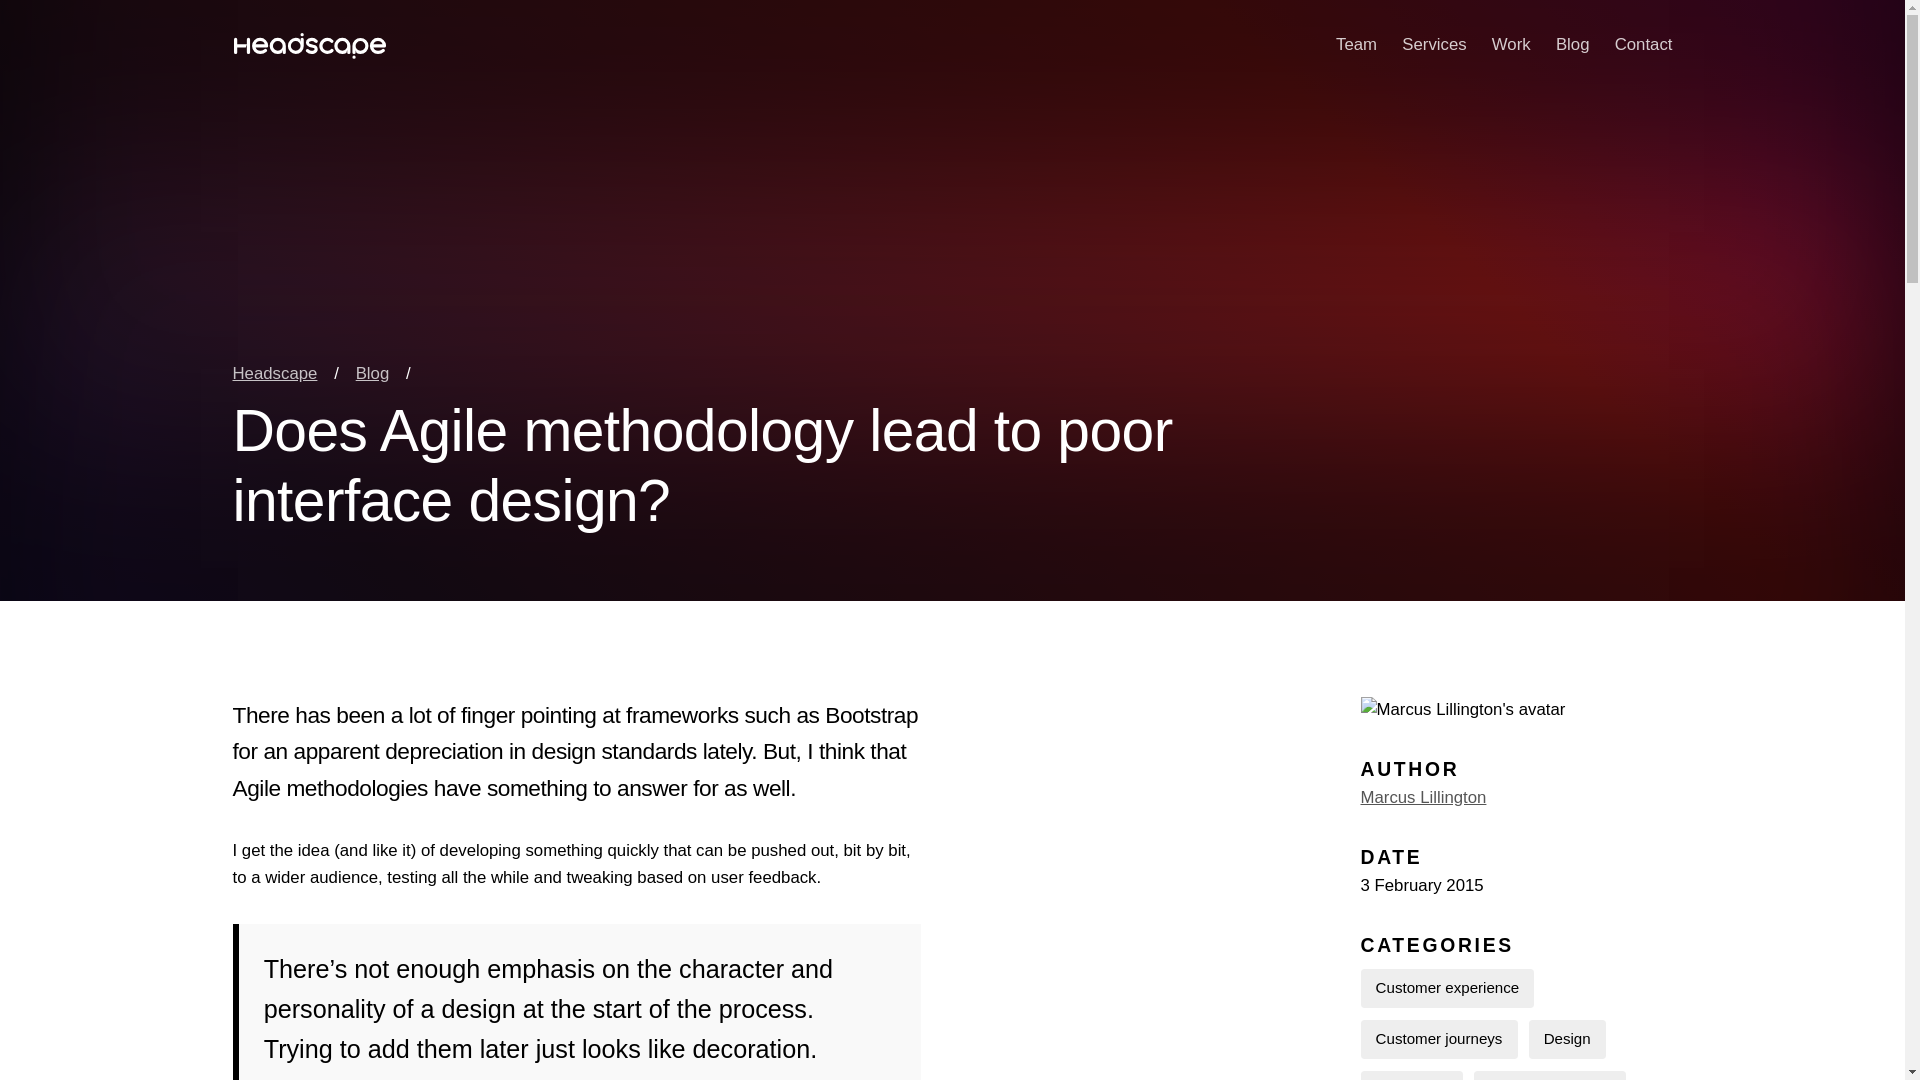 The width and height of the screenshot is (1920, 1080). I want to click on Marcus Lillington, so click(1422, 797).